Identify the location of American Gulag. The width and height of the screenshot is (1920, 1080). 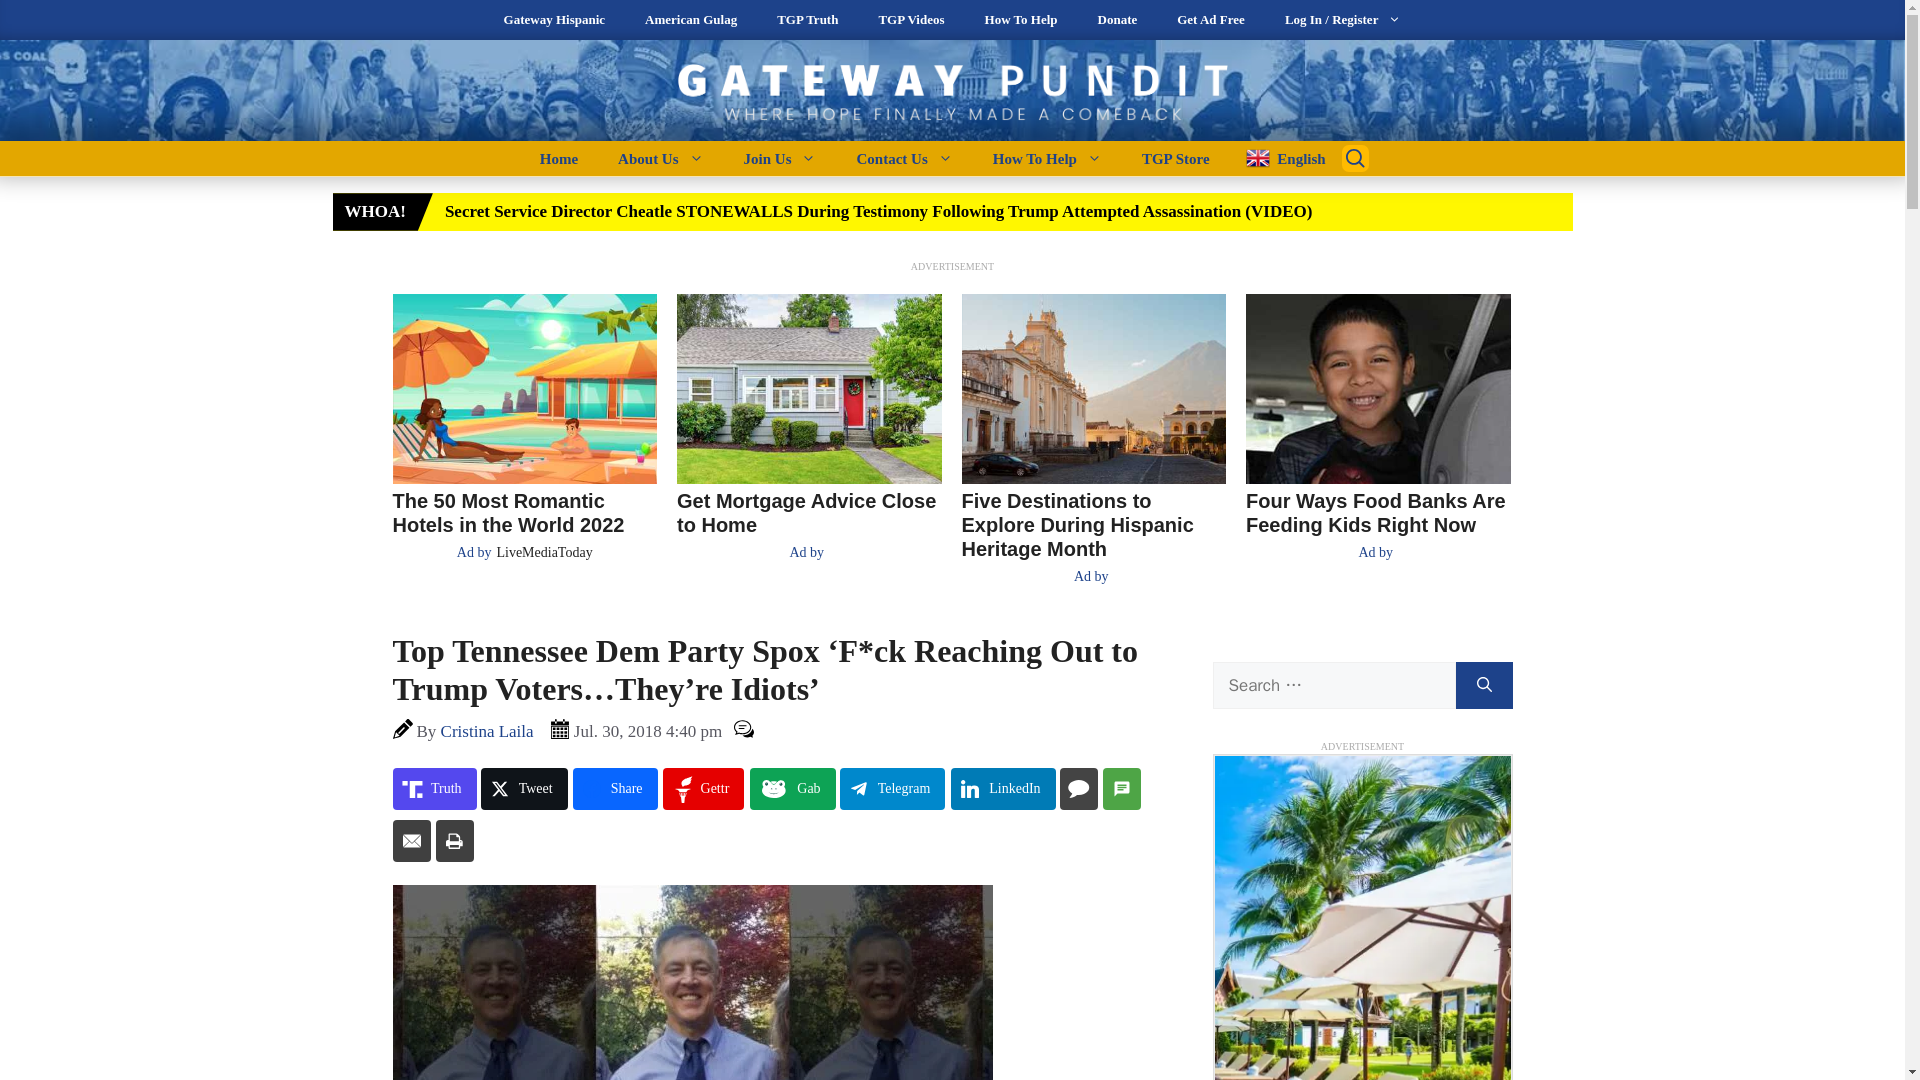
(690, 20).